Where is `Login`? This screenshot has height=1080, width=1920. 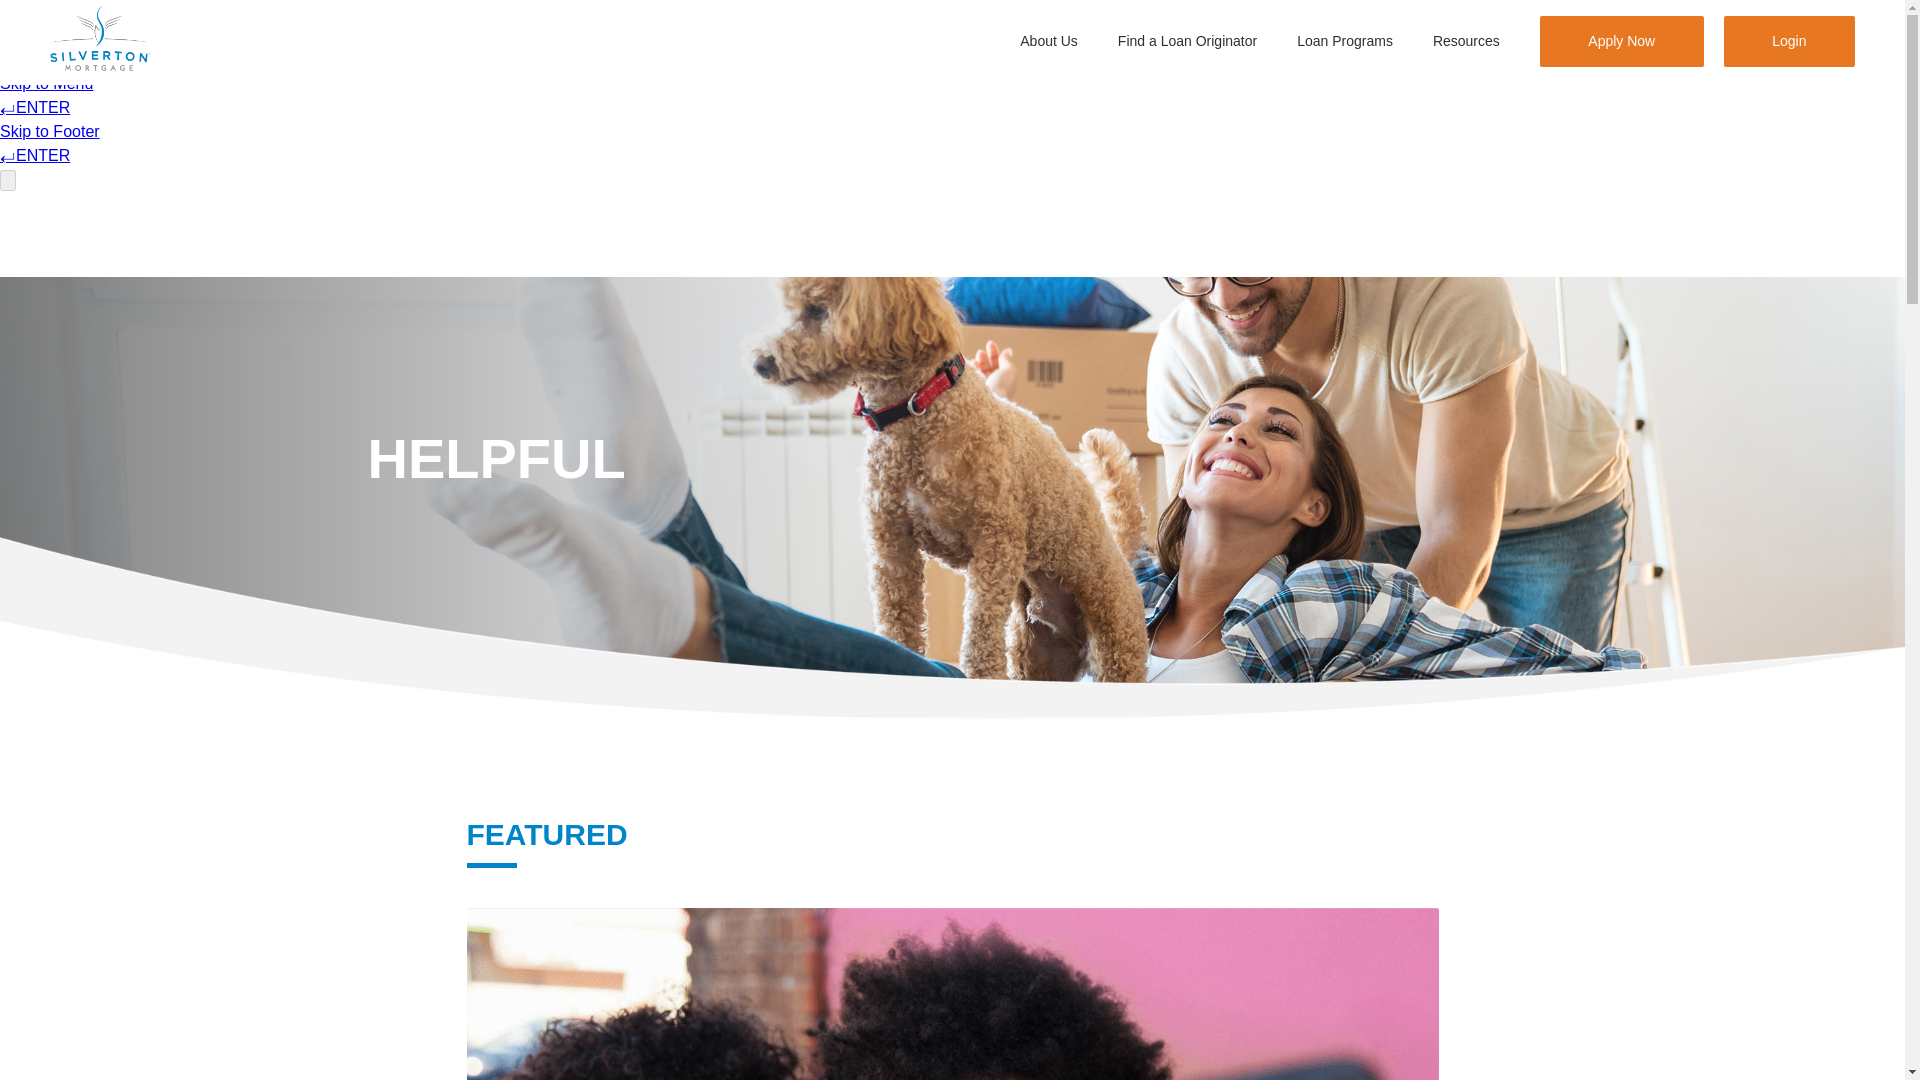 Login is located at coordinates (1789, 41).